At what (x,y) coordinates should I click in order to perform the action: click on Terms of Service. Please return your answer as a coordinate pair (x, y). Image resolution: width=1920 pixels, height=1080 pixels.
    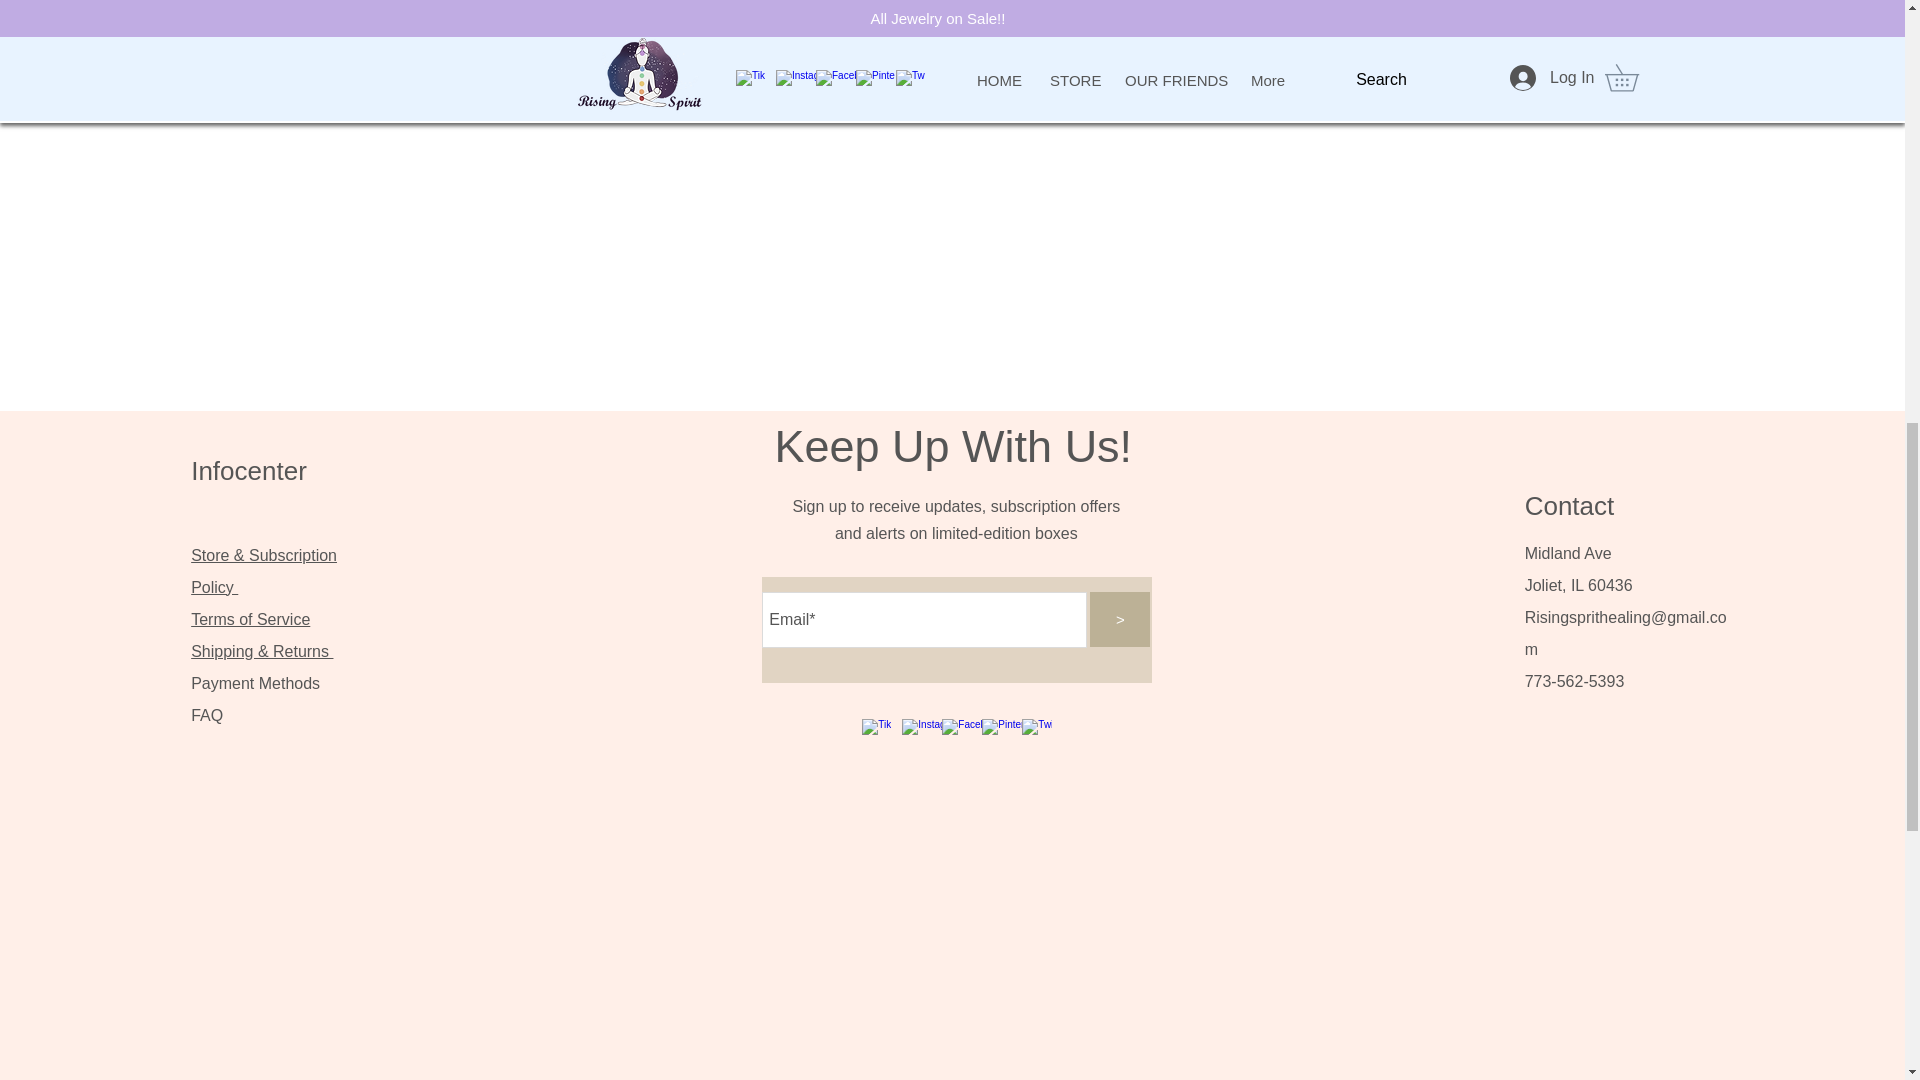
    Looking at the image, I should click on (250, 619).